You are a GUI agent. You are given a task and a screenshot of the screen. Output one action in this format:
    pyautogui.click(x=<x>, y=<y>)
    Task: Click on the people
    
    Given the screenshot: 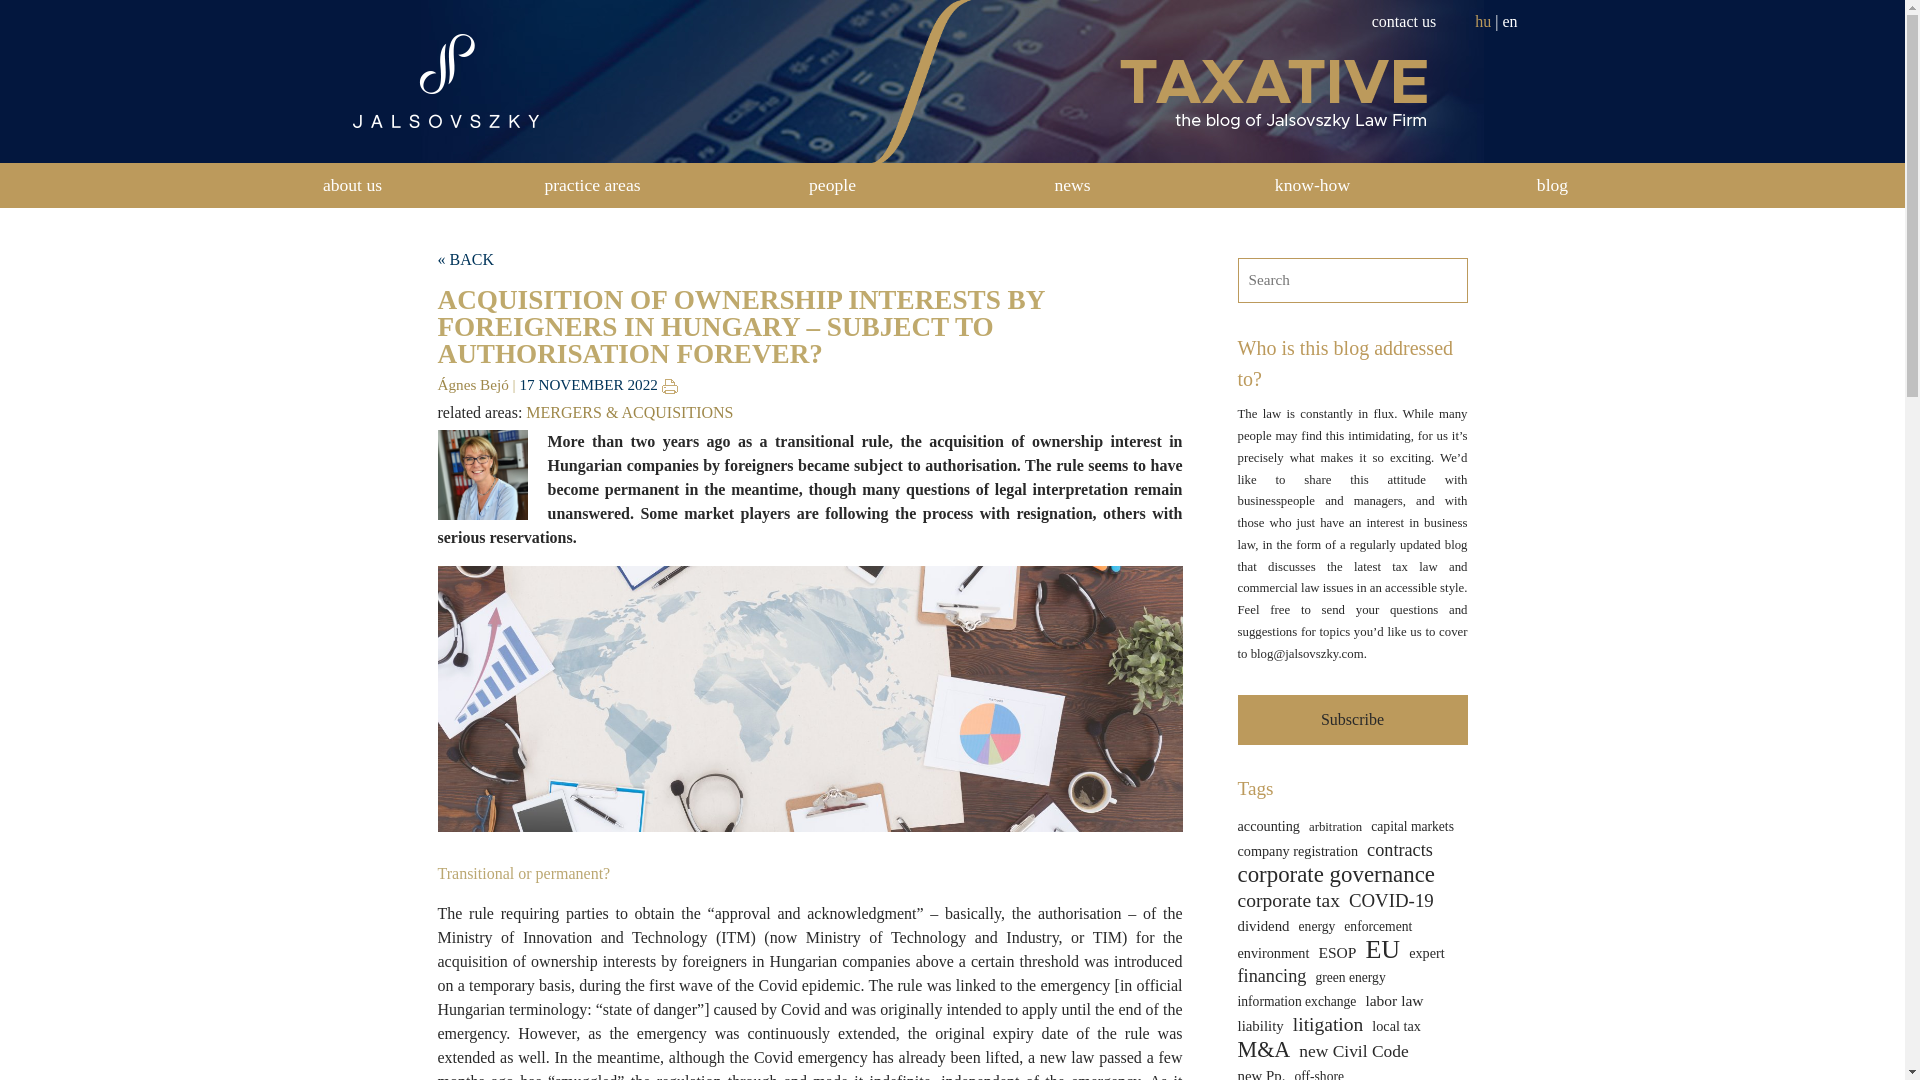 What is the action you would take?
    pyautogui.click(x=832, y=186)
    